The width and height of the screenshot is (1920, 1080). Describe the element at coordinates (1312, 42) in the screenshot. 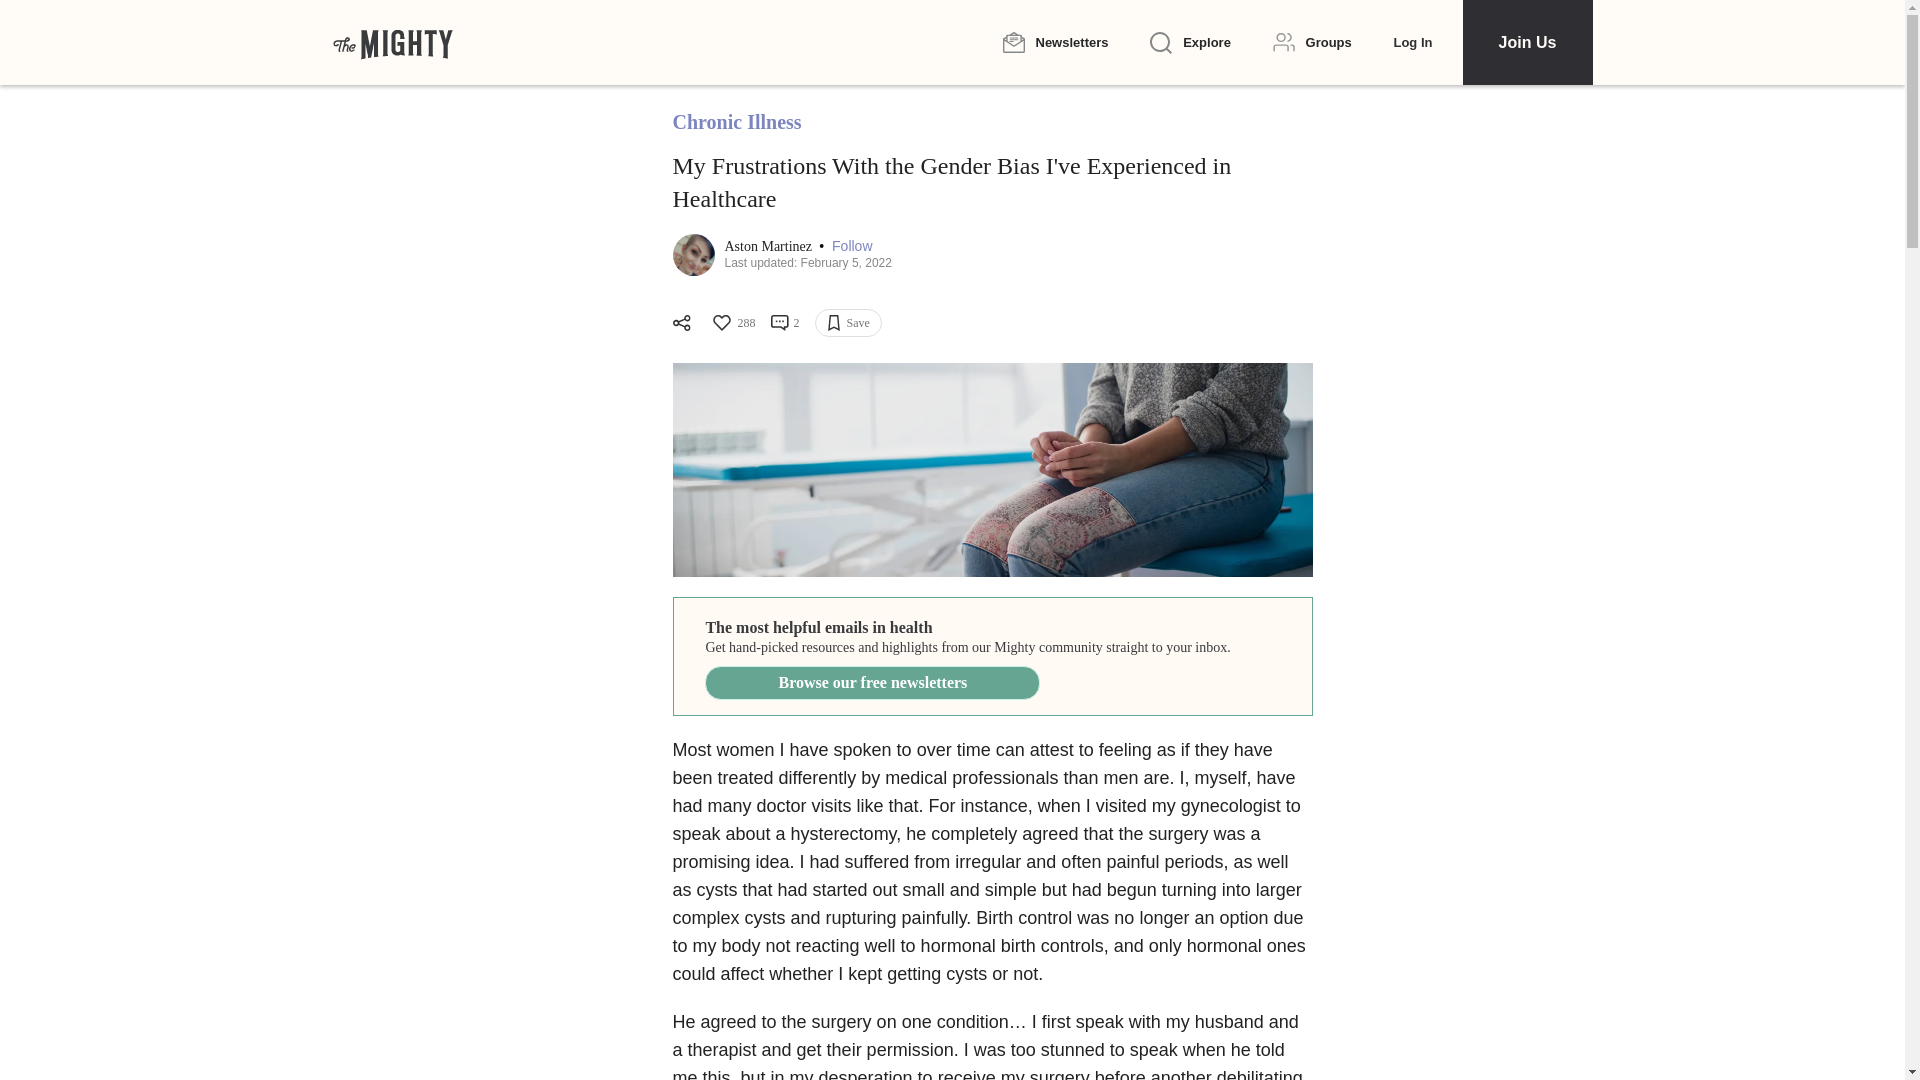

I see `Groups` at that location.